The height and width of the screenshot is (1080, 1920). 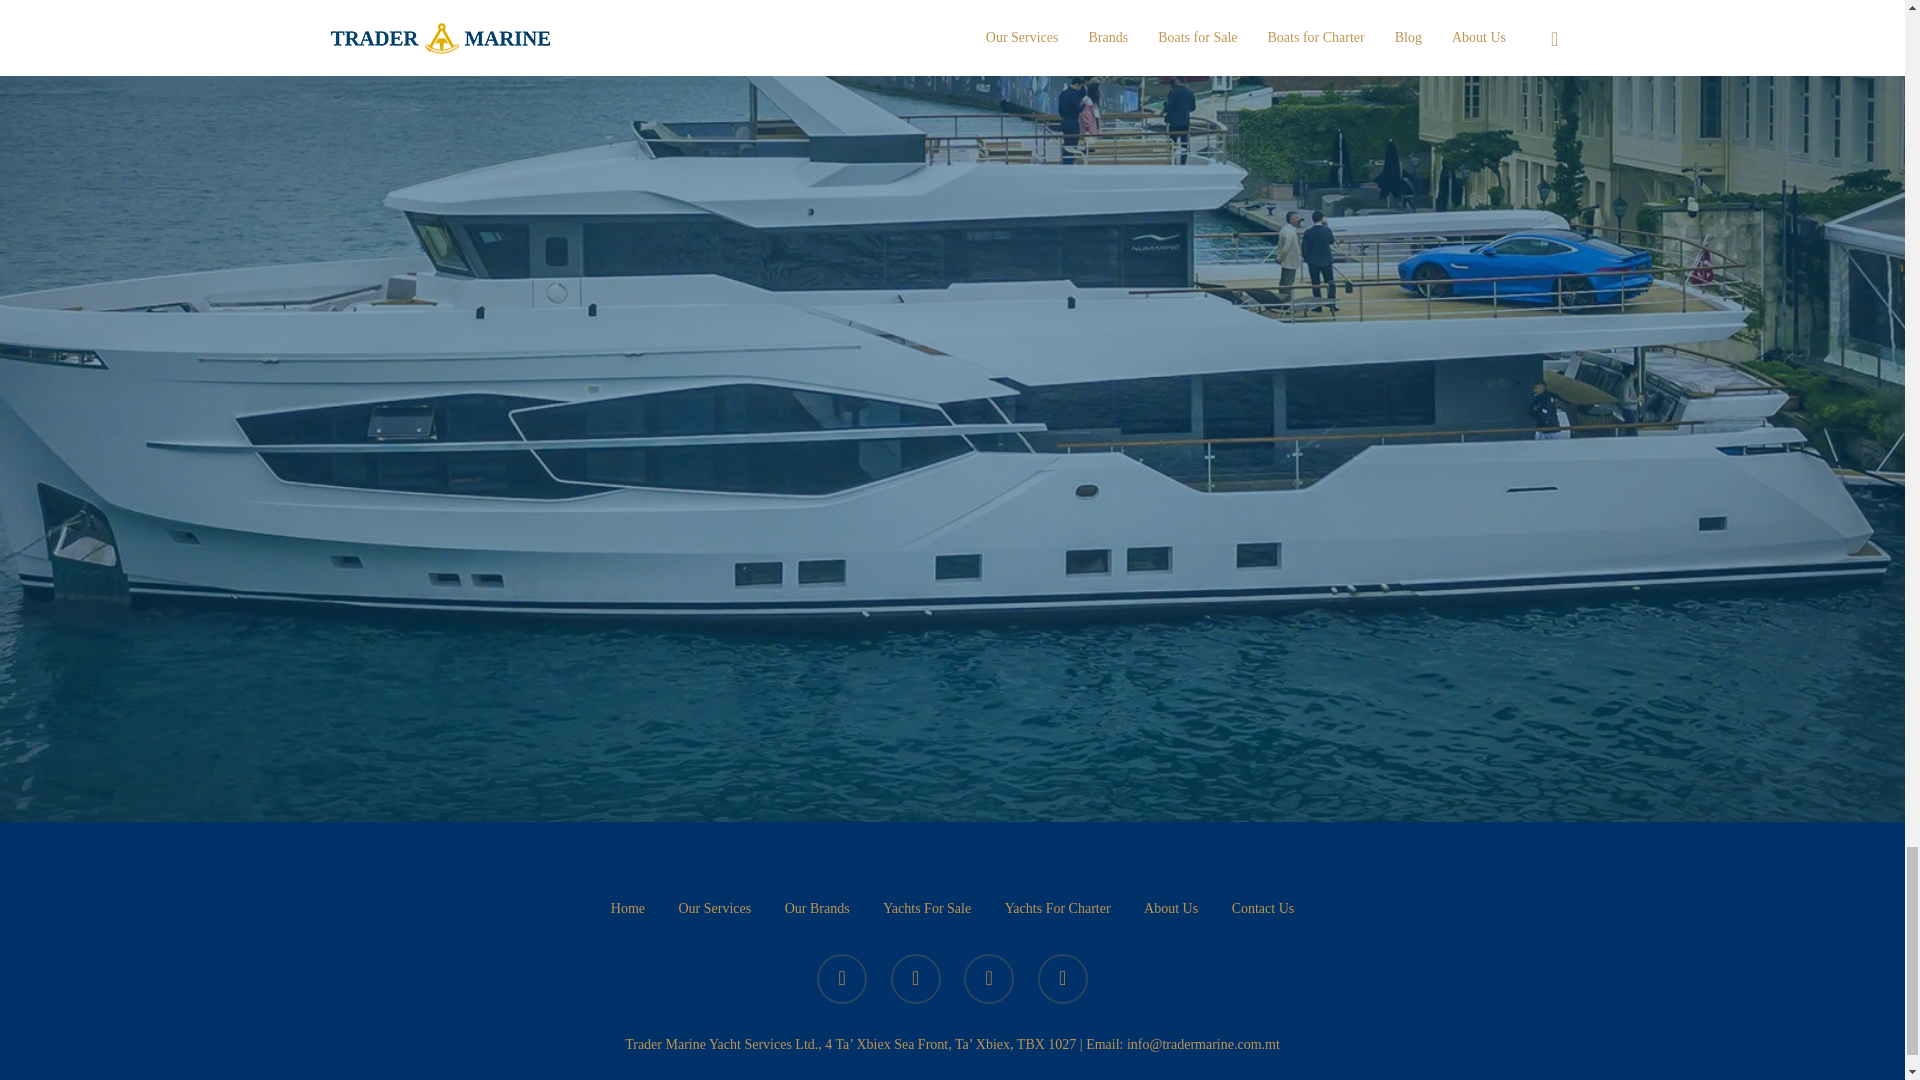 I want to click on Our Services, so click(x=714, y=909).